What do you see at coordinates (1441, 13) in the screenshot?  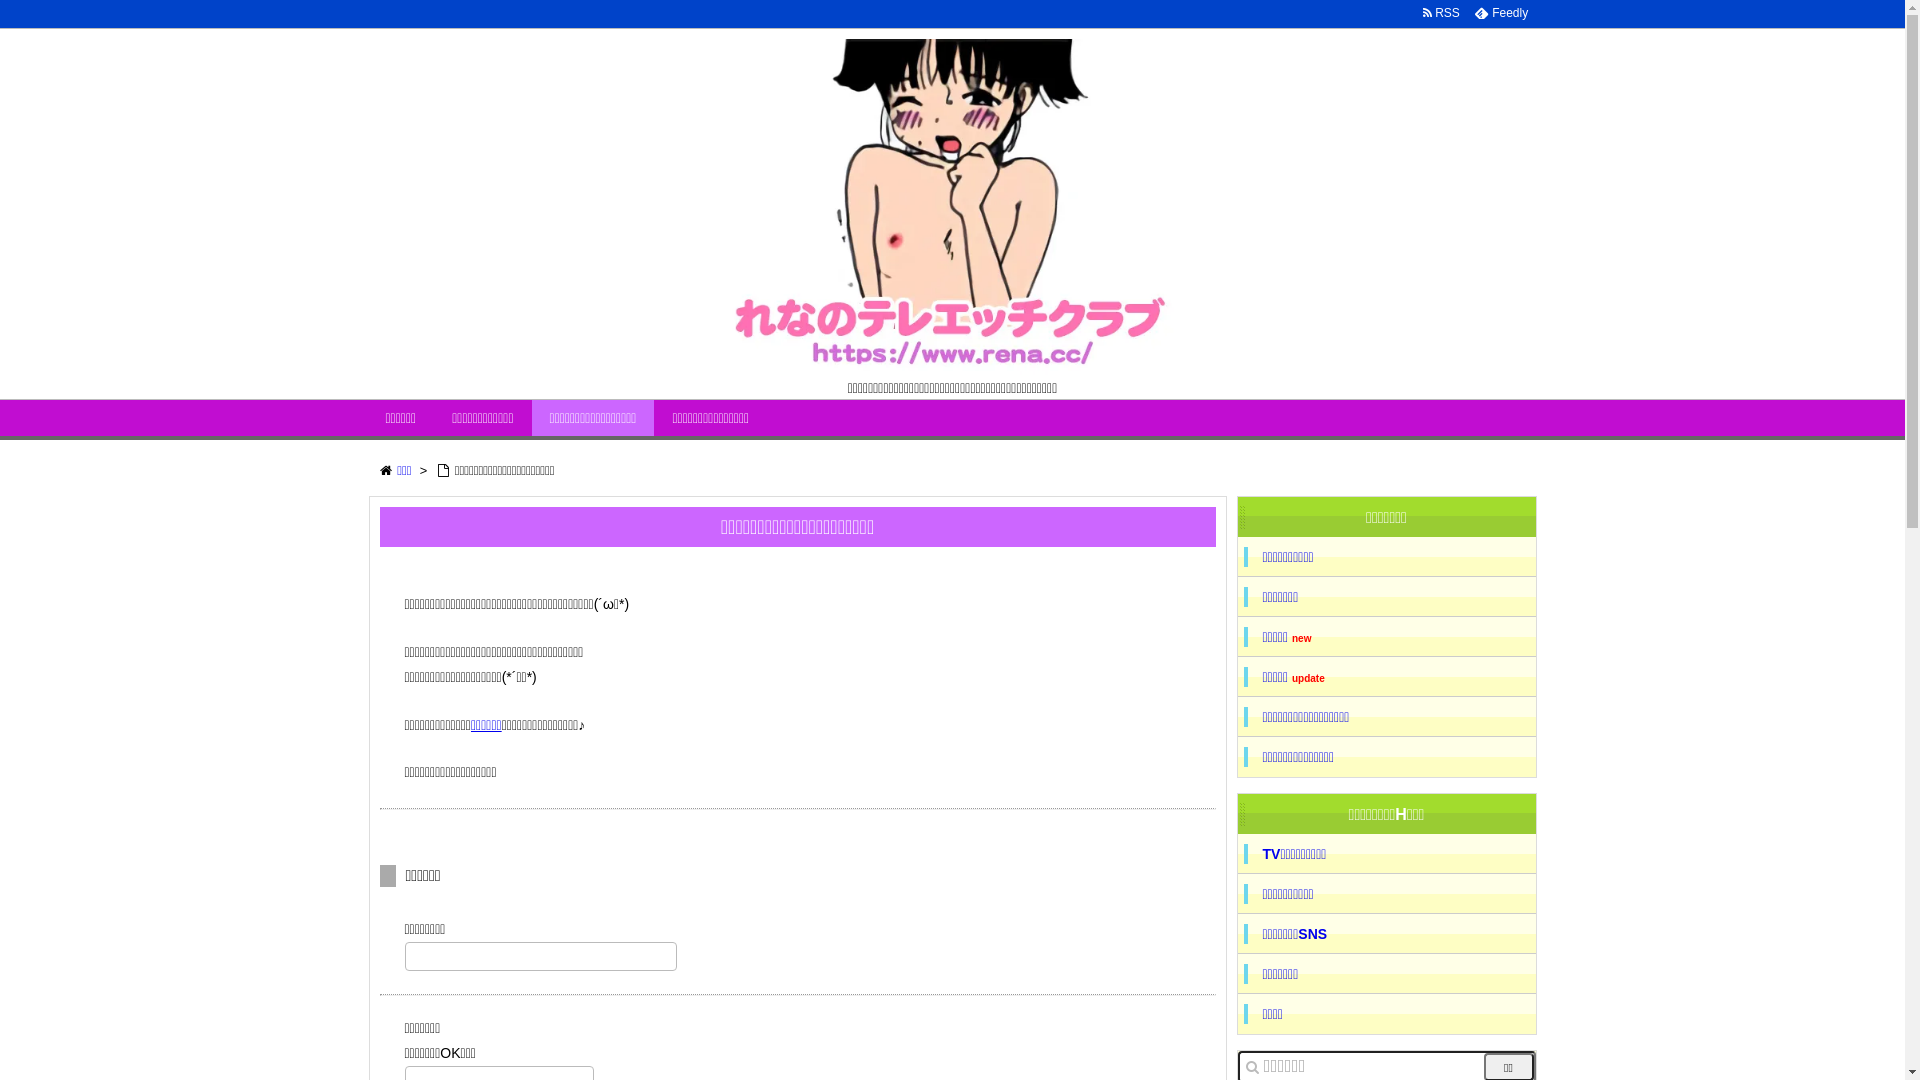 I see `  RSS ` at bounding box center [1441, 13].